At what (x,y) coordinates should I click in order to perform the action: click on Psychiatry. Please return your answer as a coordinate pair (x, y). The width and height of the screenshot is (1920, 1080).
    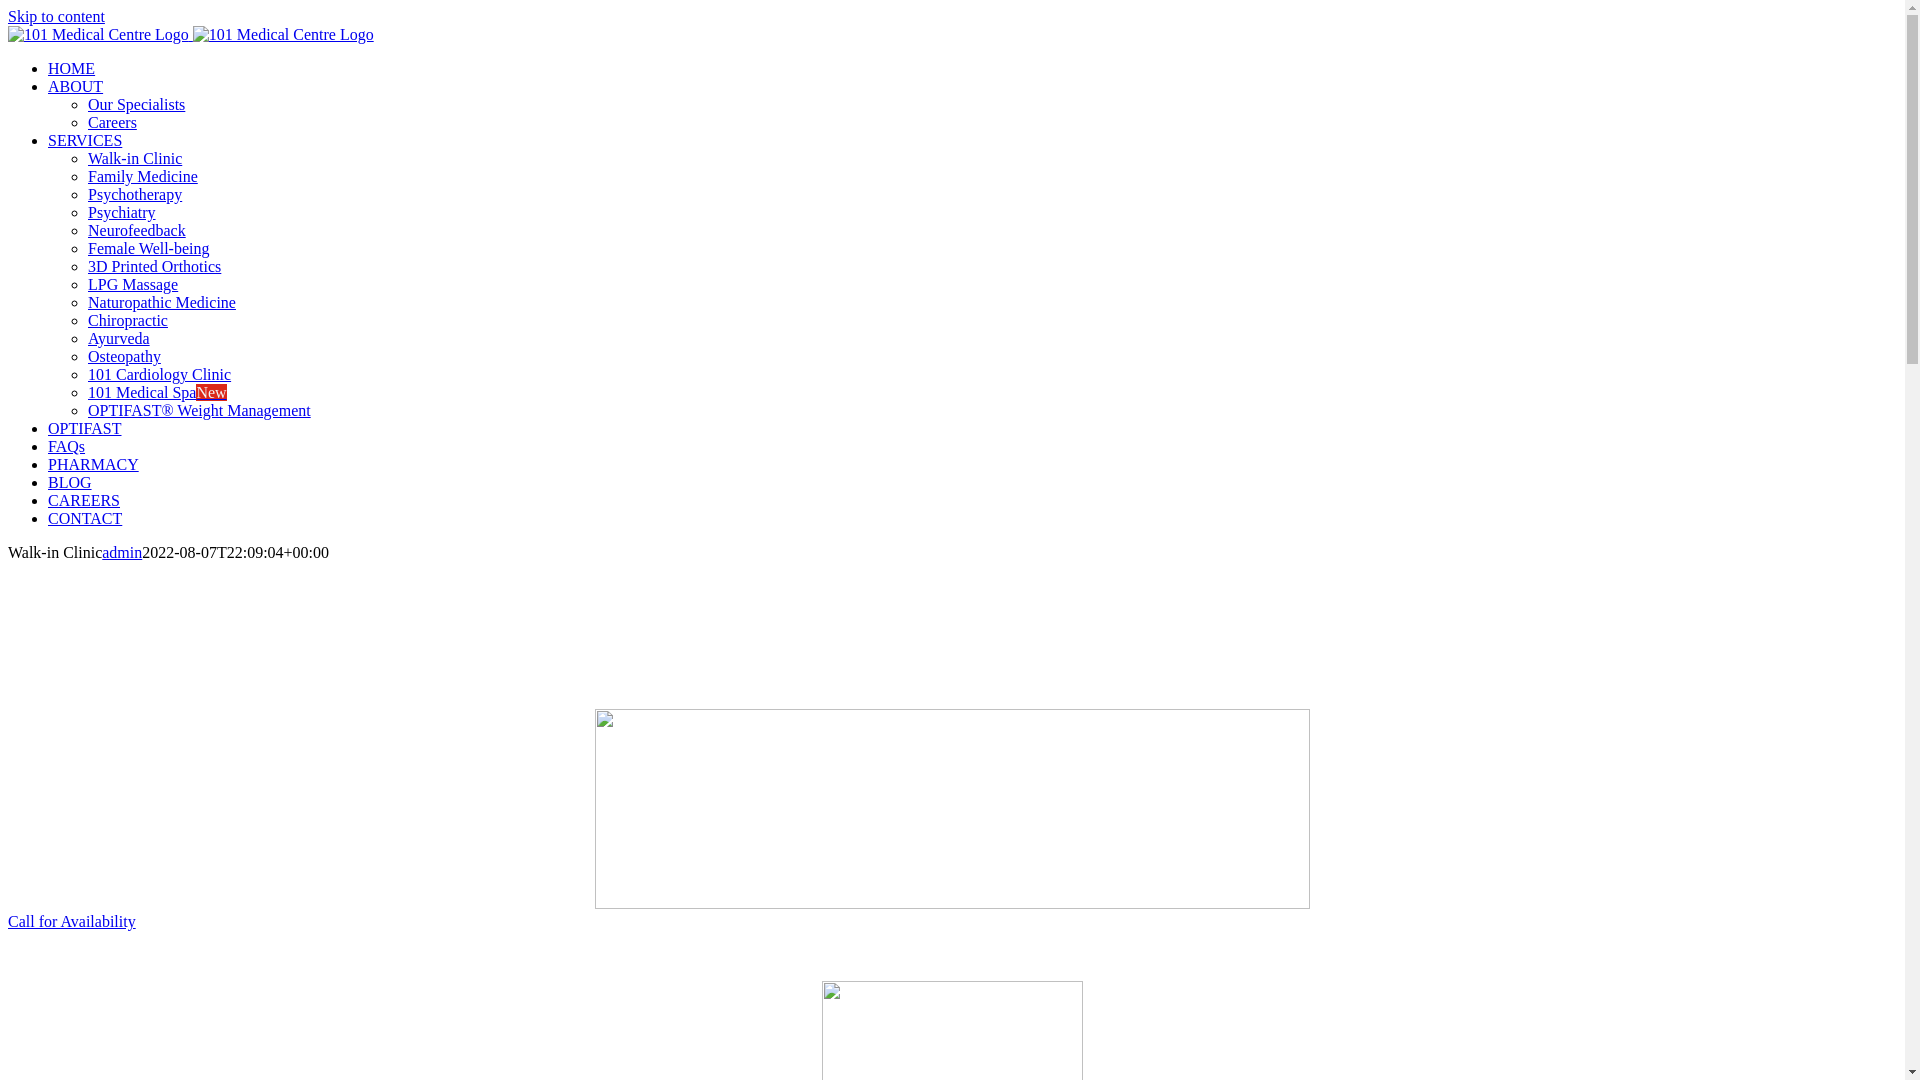
    Looking at the image, I should click on (122, 212).